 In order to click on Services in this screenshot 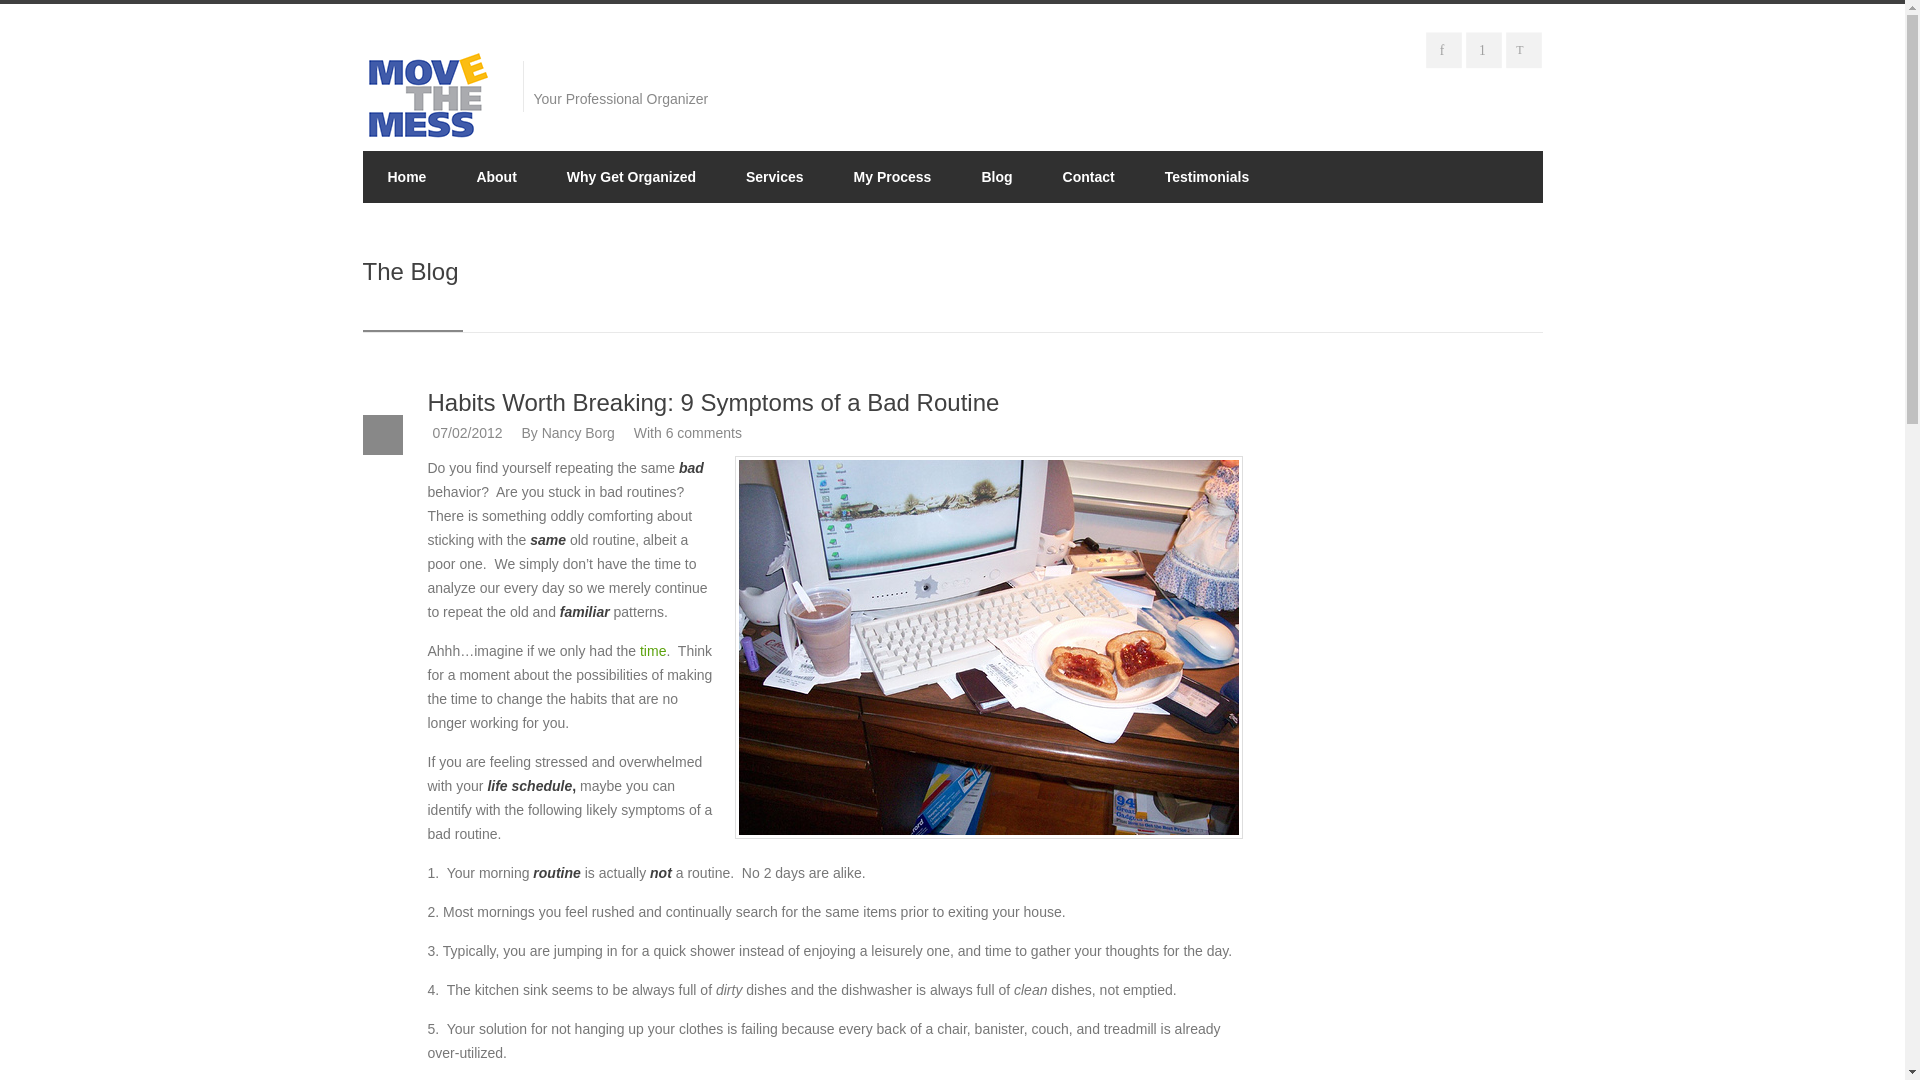, I will do `click(775, 177)`.